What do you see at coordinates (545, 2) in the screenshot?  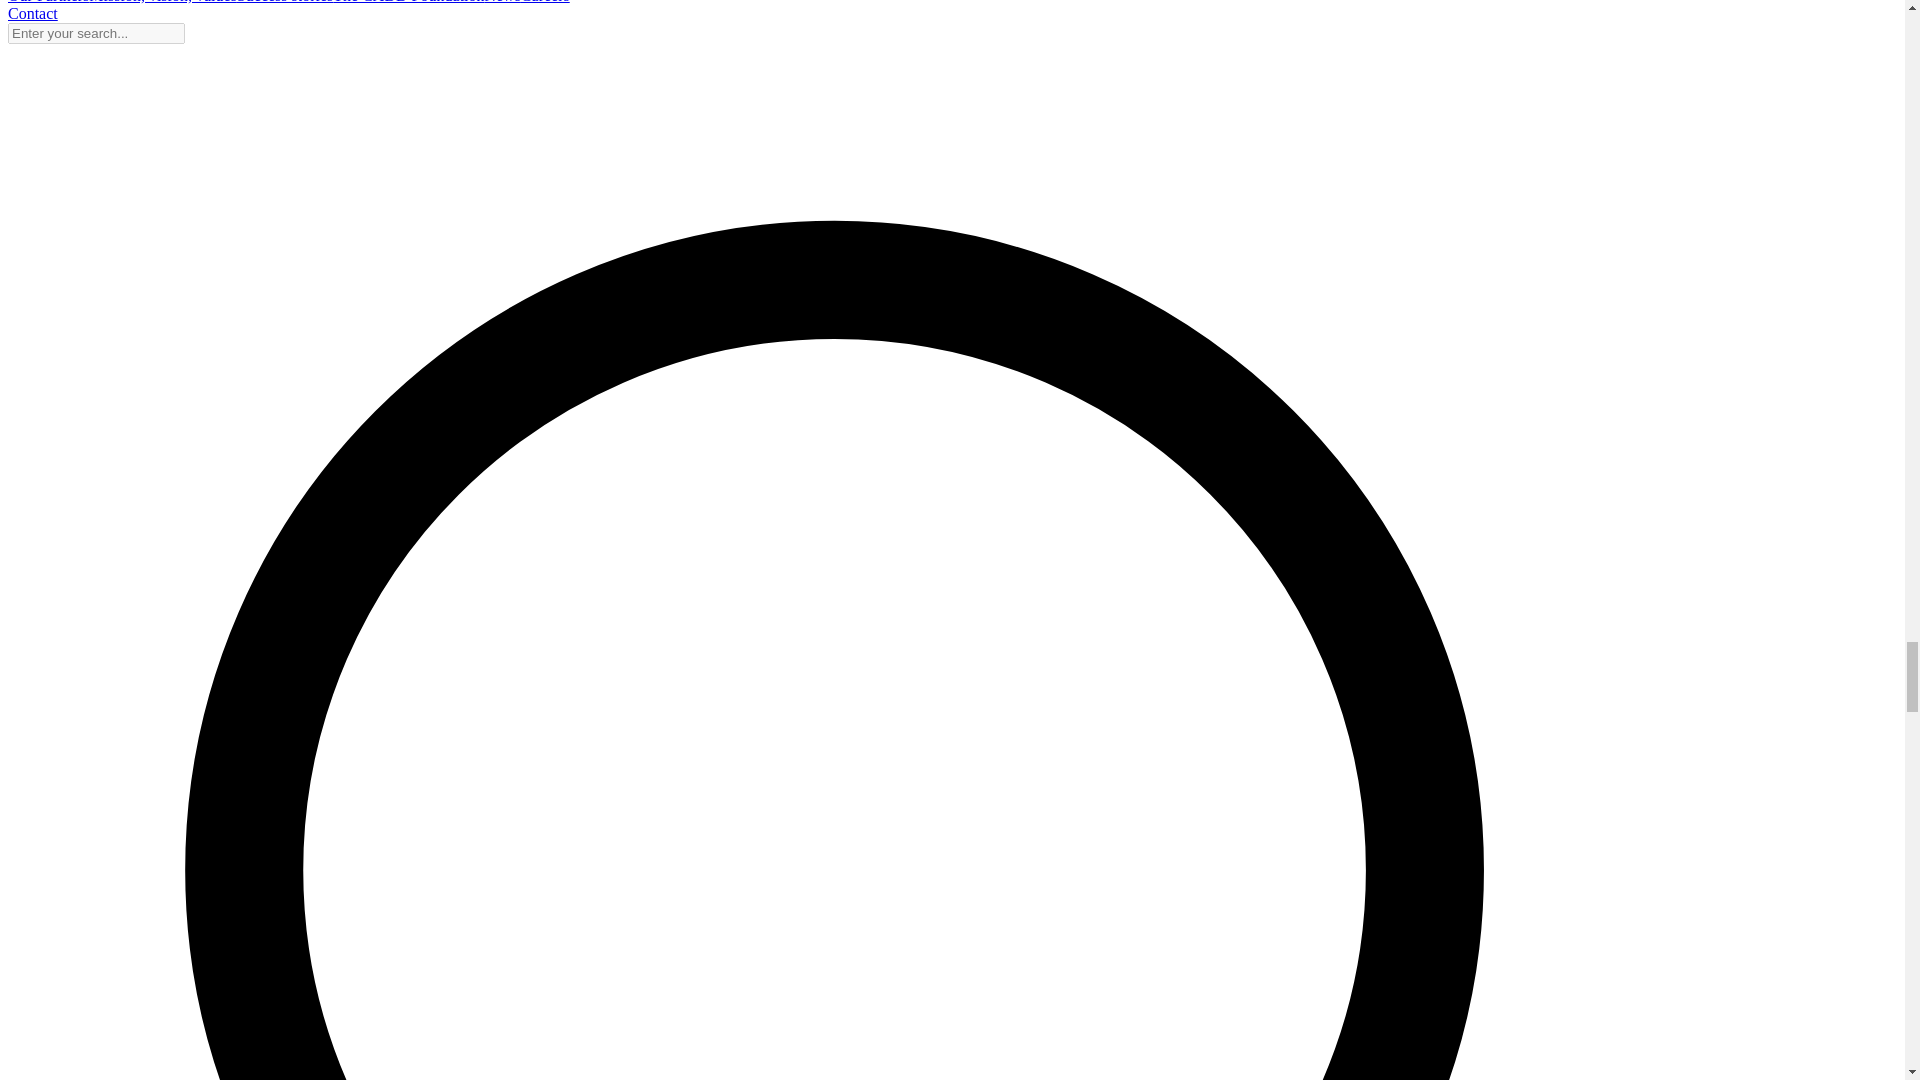 I see `Careers` at bounding box center [545, 2].